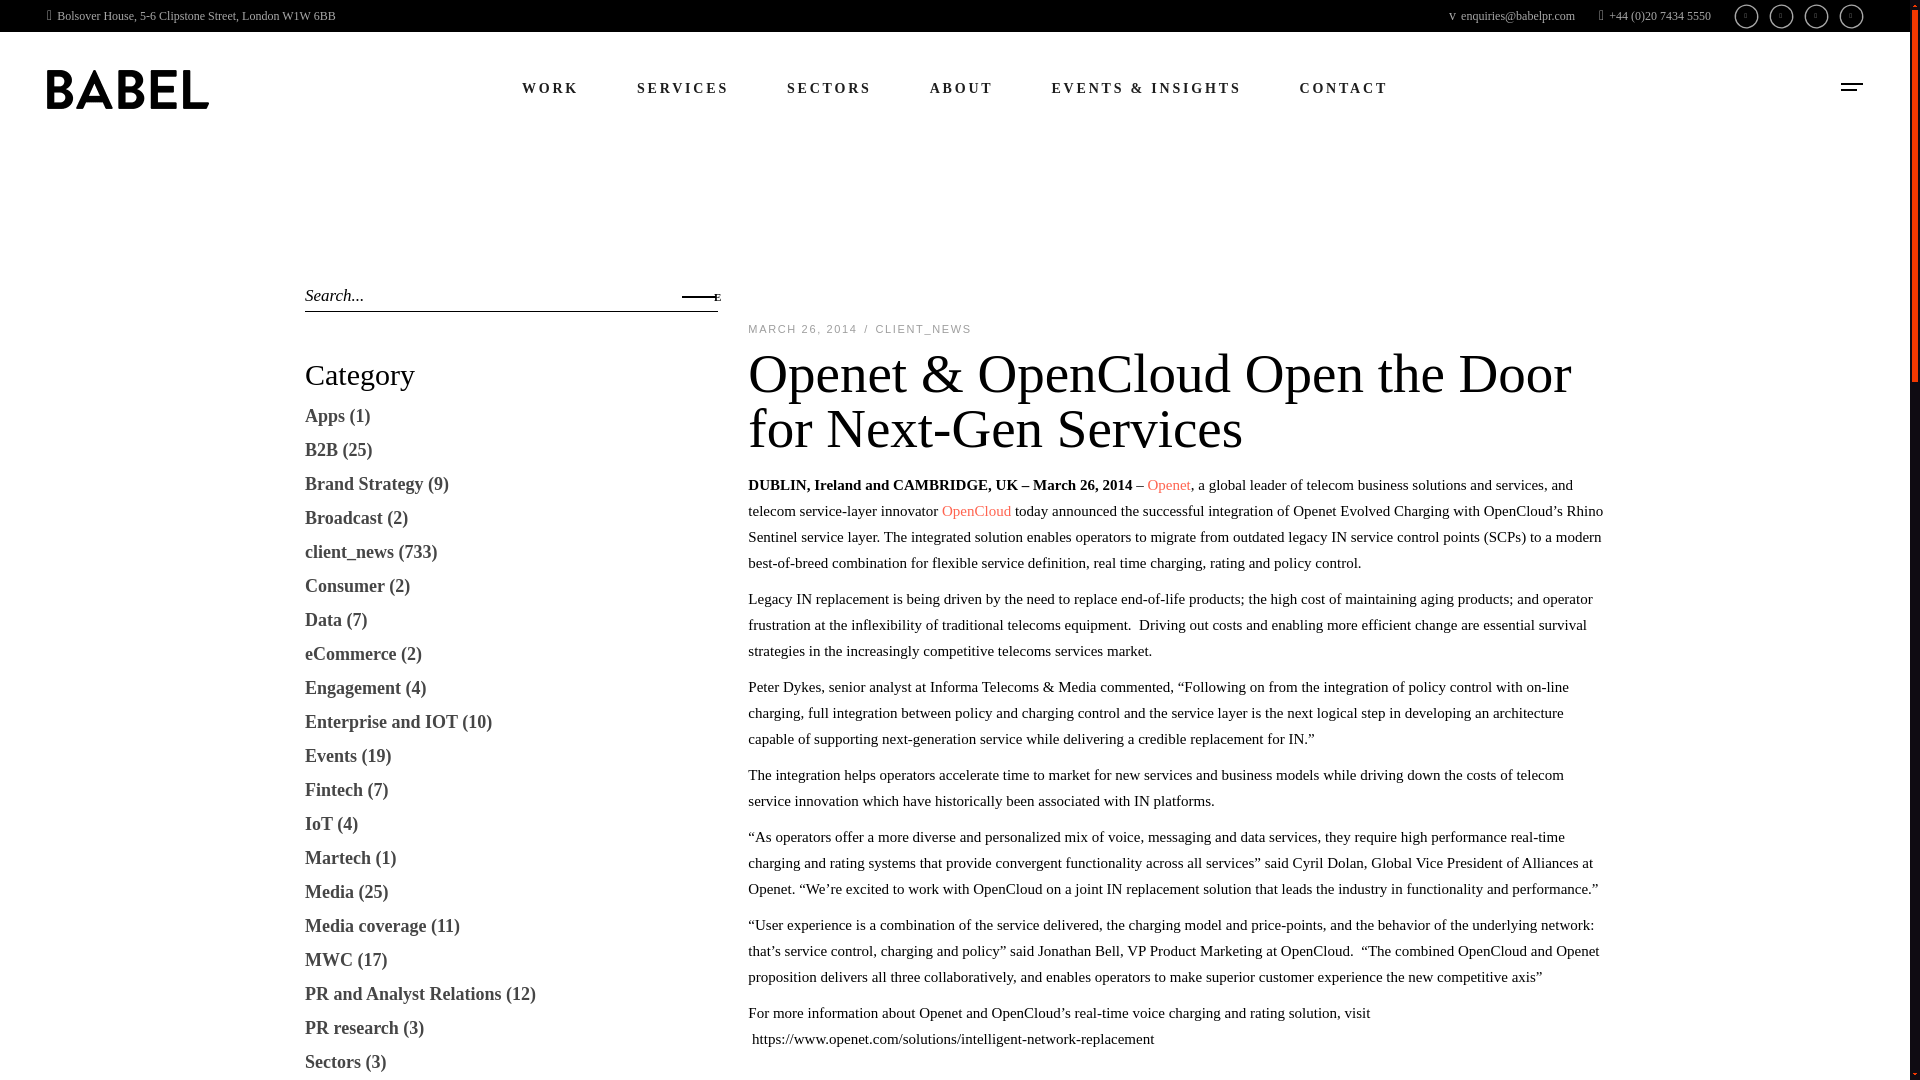  I want to click on Bolsover House, 5-6 Clipstone Street, London W1W 6BB, so click(191, 15).